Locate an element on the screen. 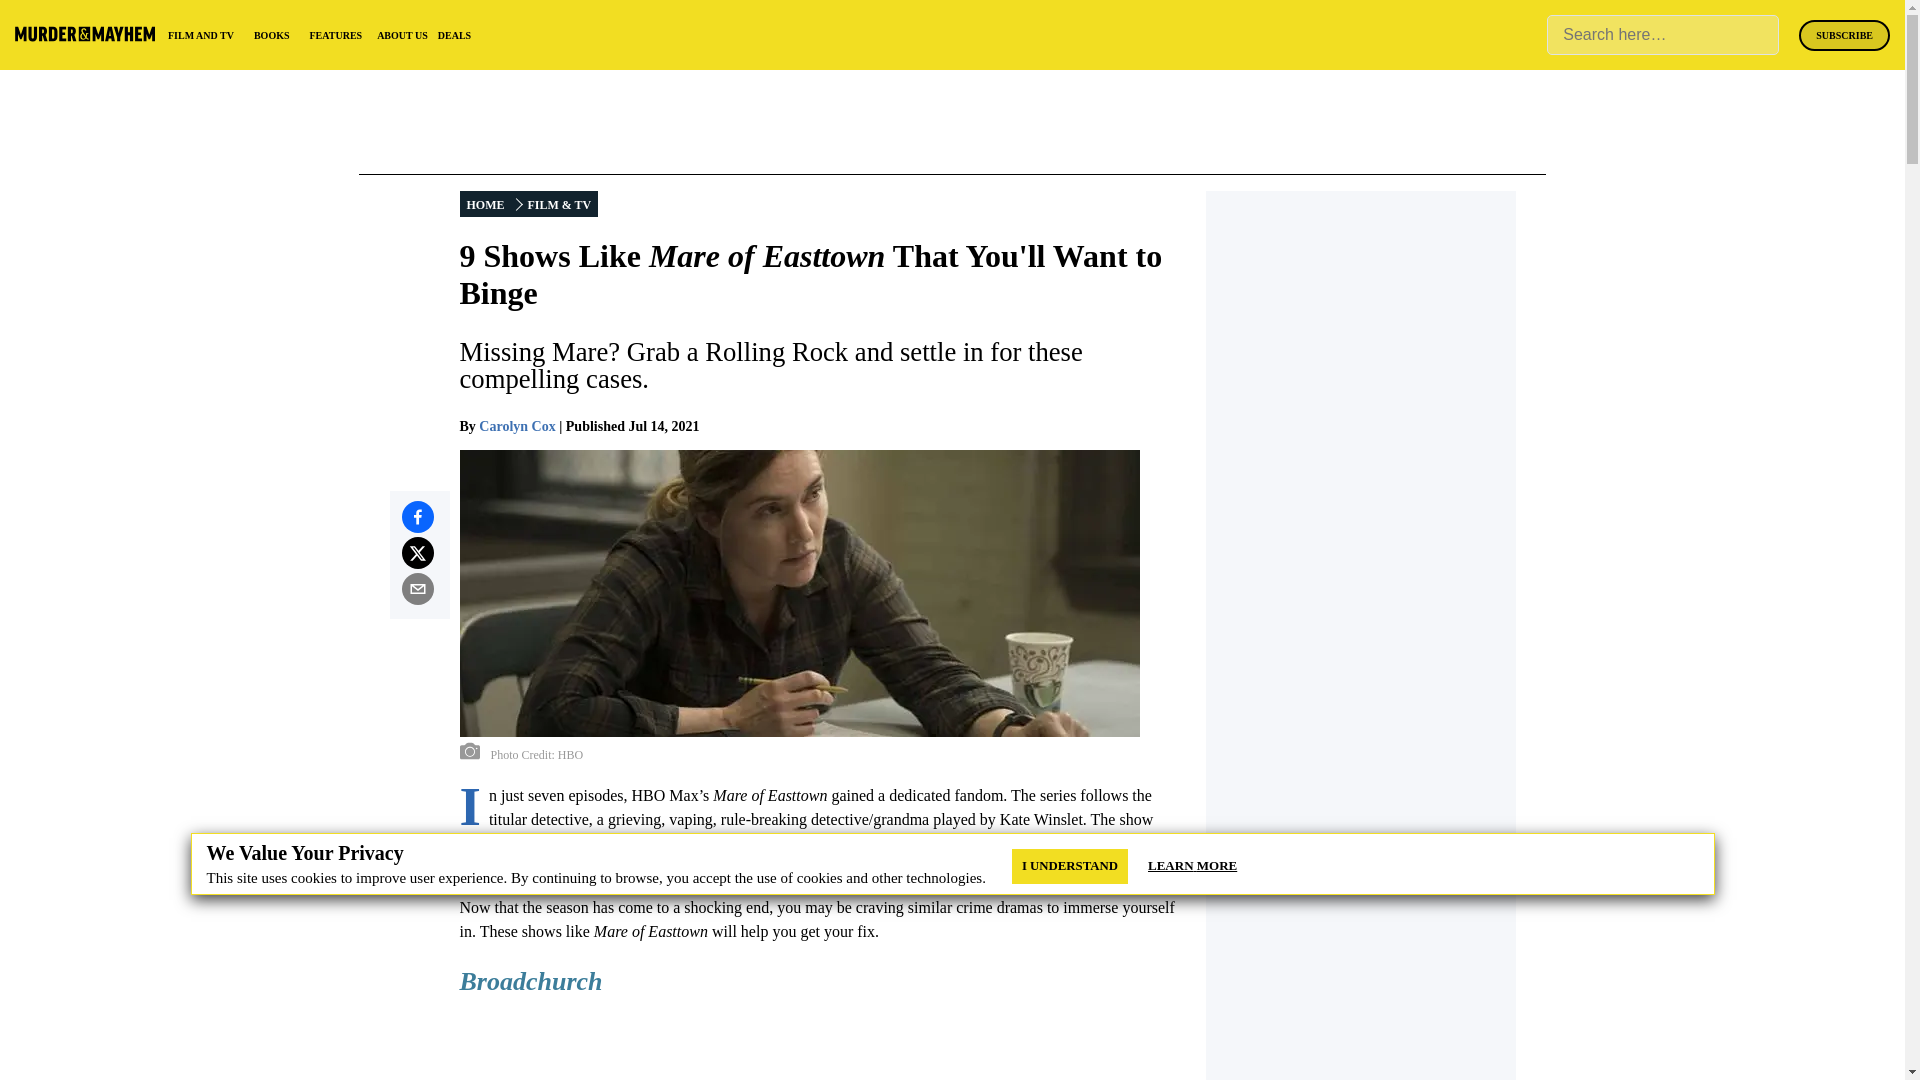 The height and width of the screenshot is (1080, 1920). FILM AND TV is located at coordinates (201, 36).